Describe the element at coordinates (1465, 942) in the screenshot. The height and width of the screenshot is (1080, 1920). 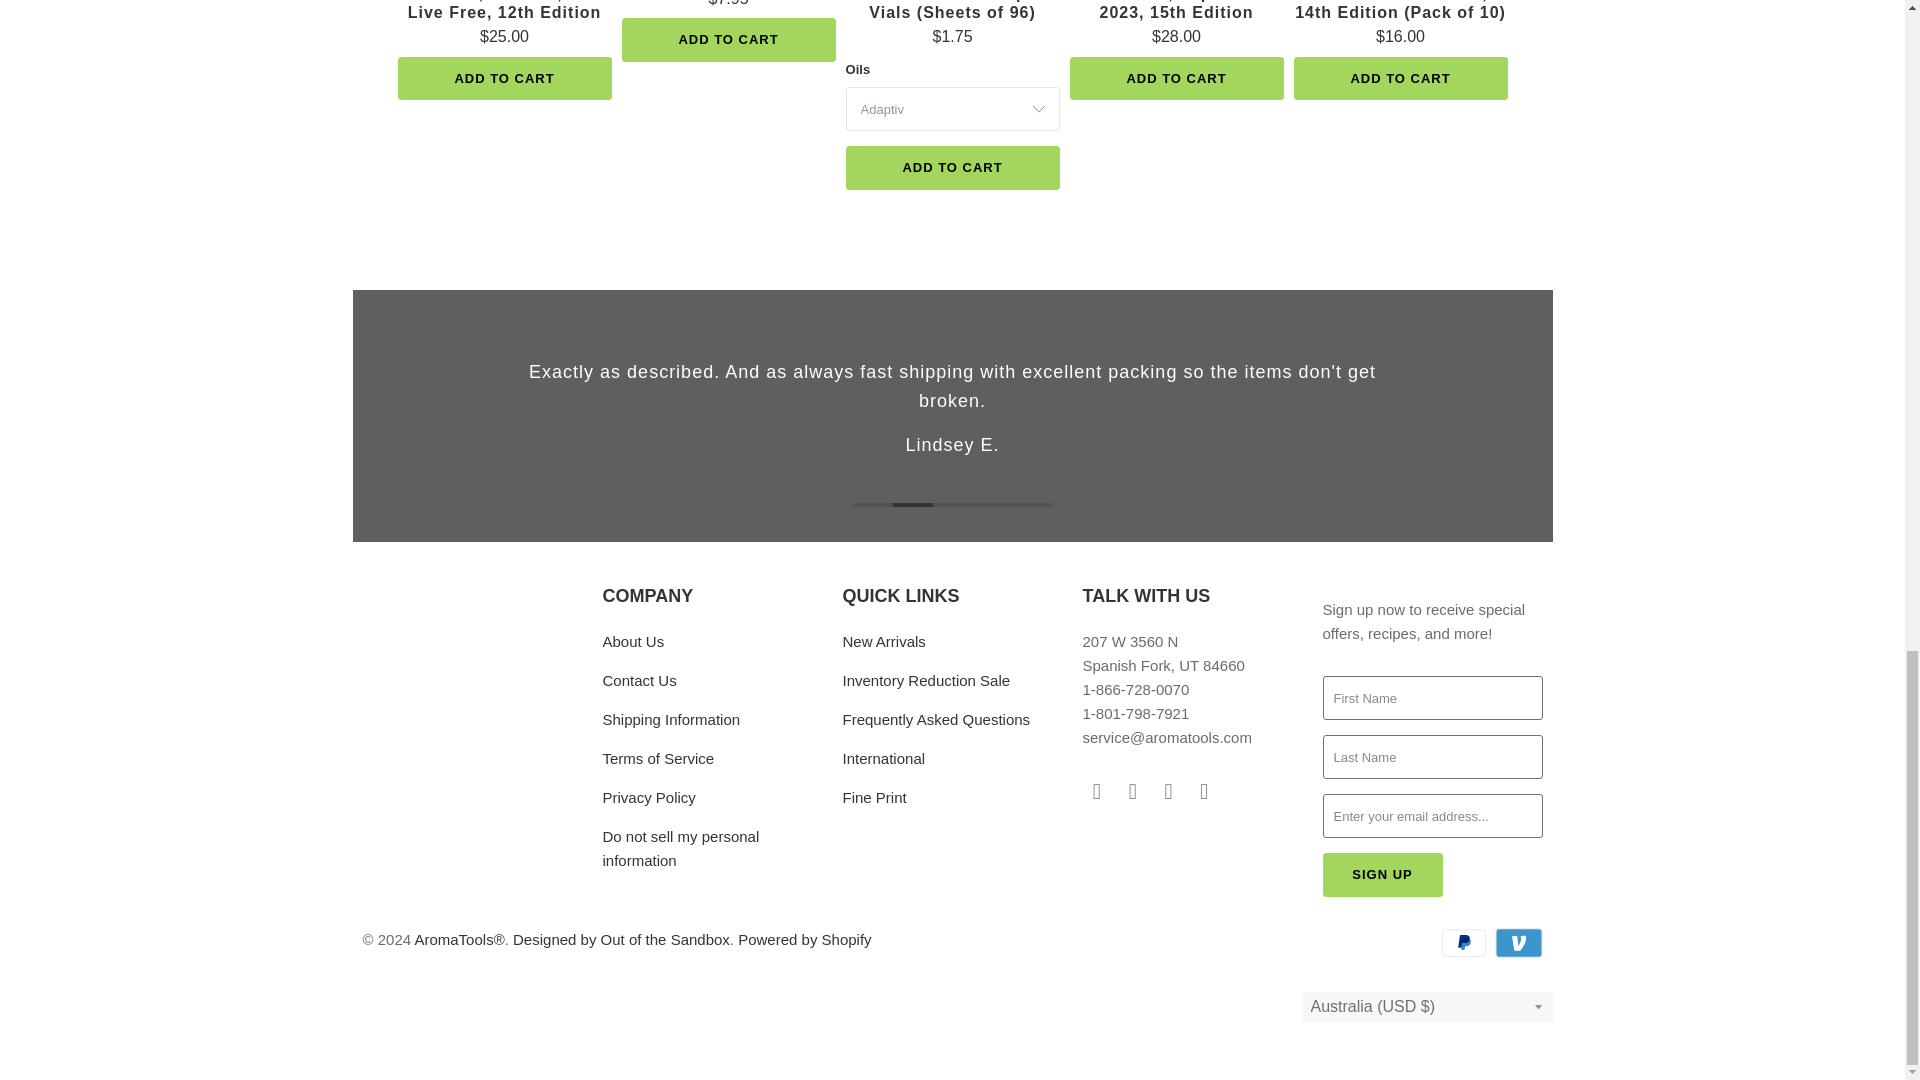
I see `PayPal` at that location.